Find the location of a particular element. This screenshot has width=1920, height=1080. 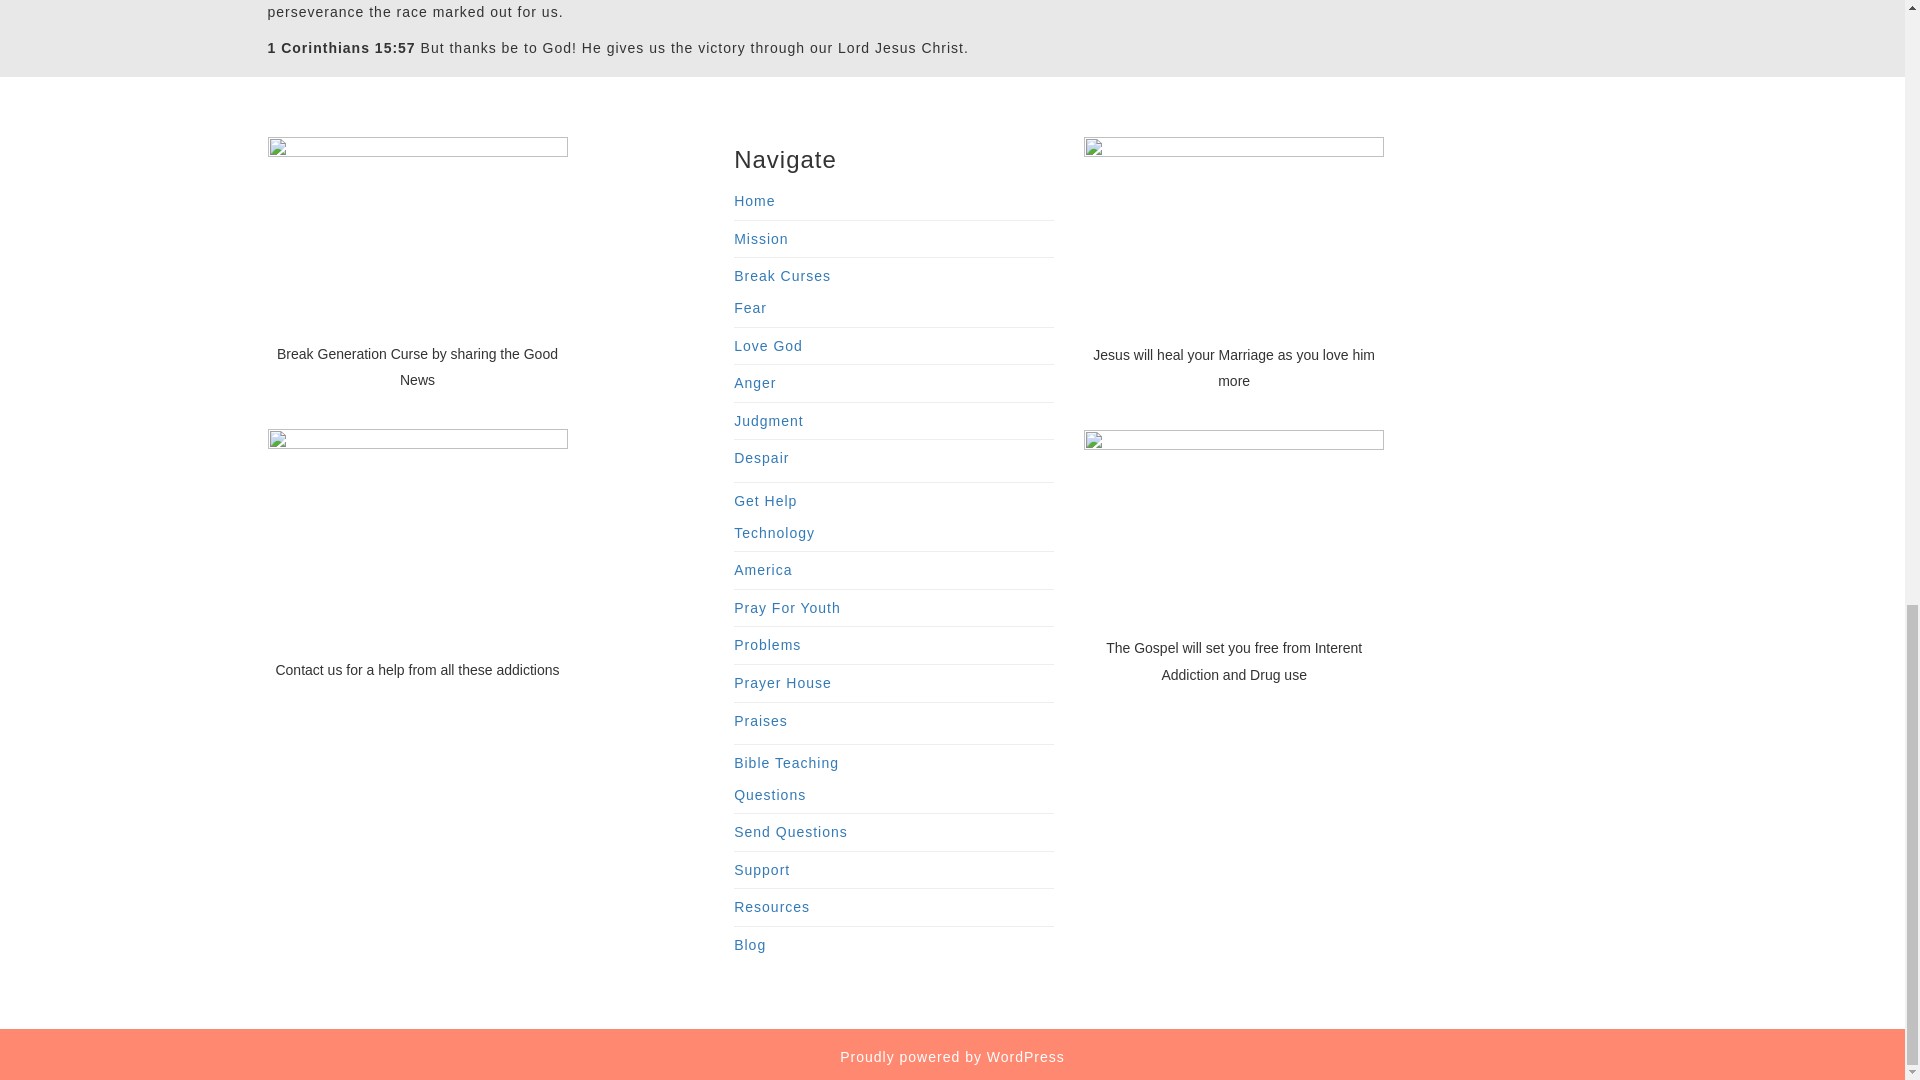

Pray For Youth is located at coordinates (786, 608).